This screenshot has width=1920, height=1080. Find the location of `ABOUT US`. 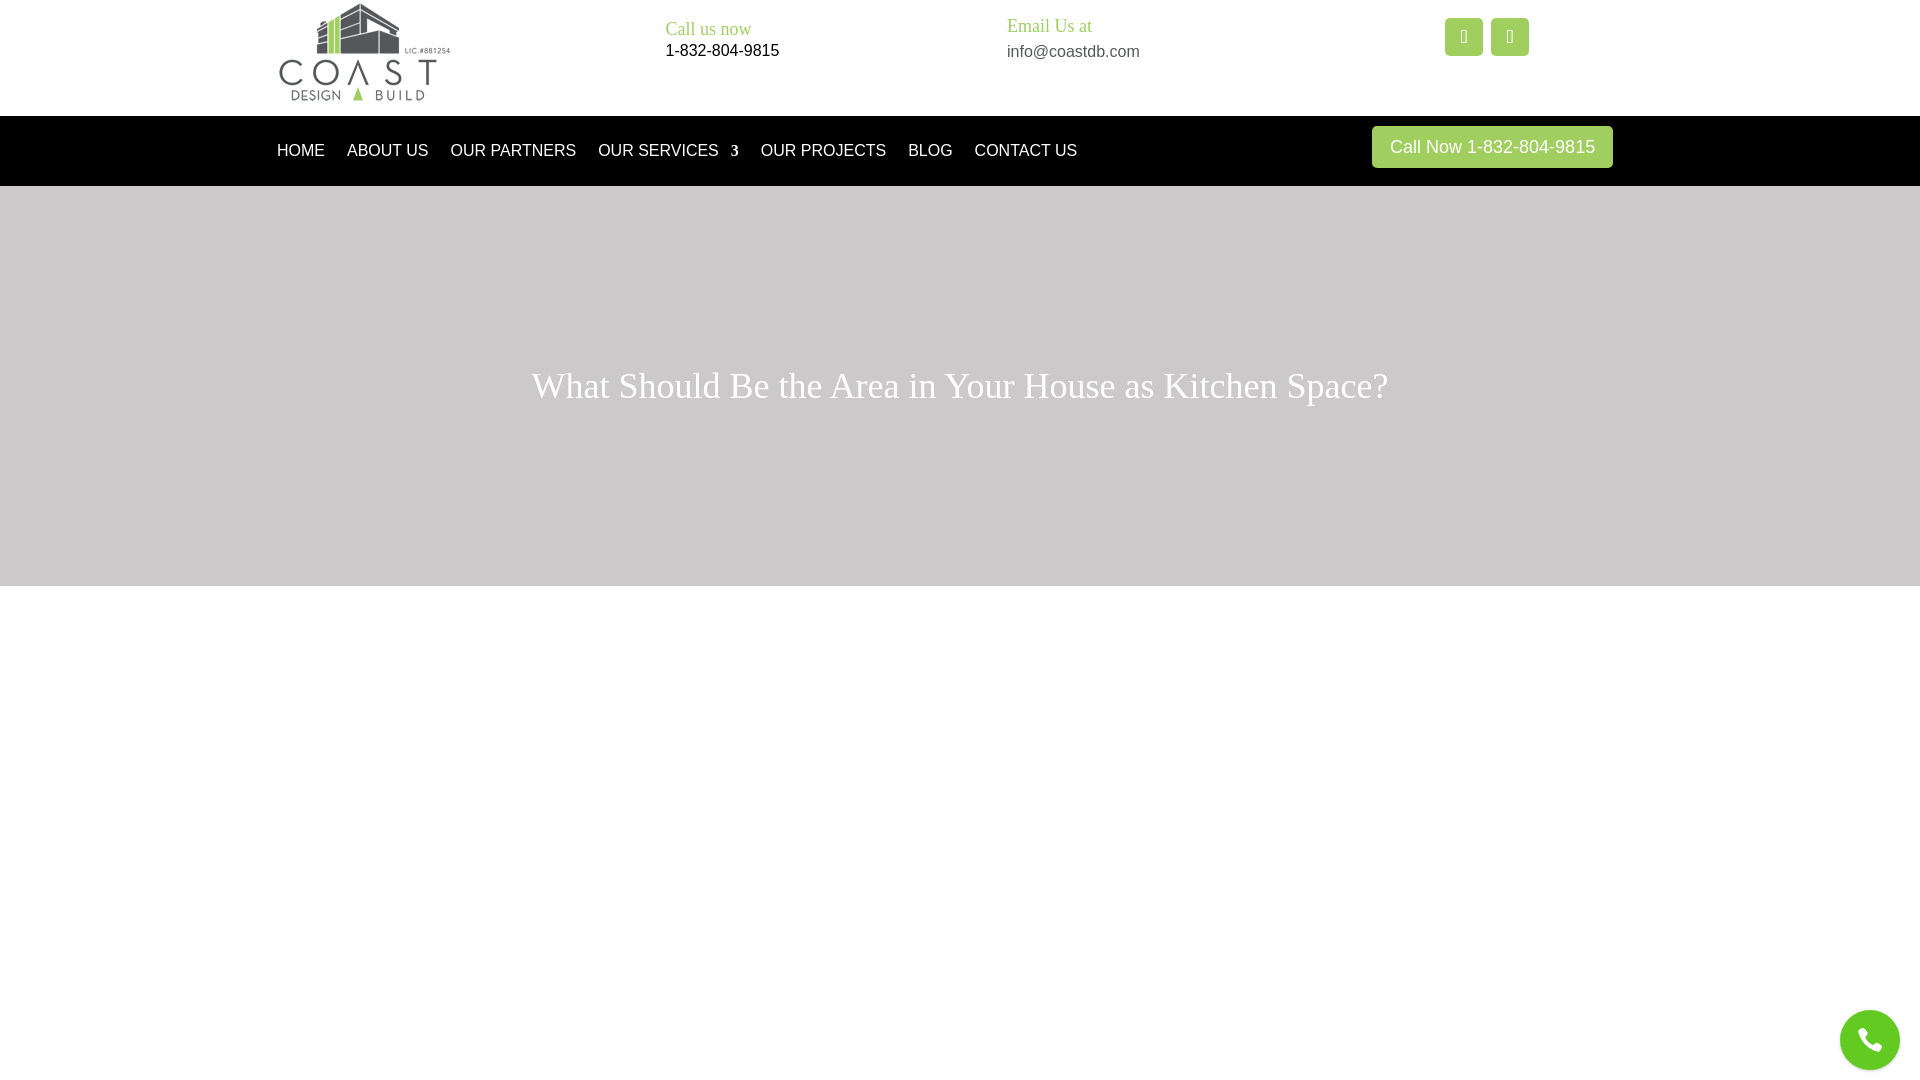

ABOUT US is located at coordinates (388, 154).